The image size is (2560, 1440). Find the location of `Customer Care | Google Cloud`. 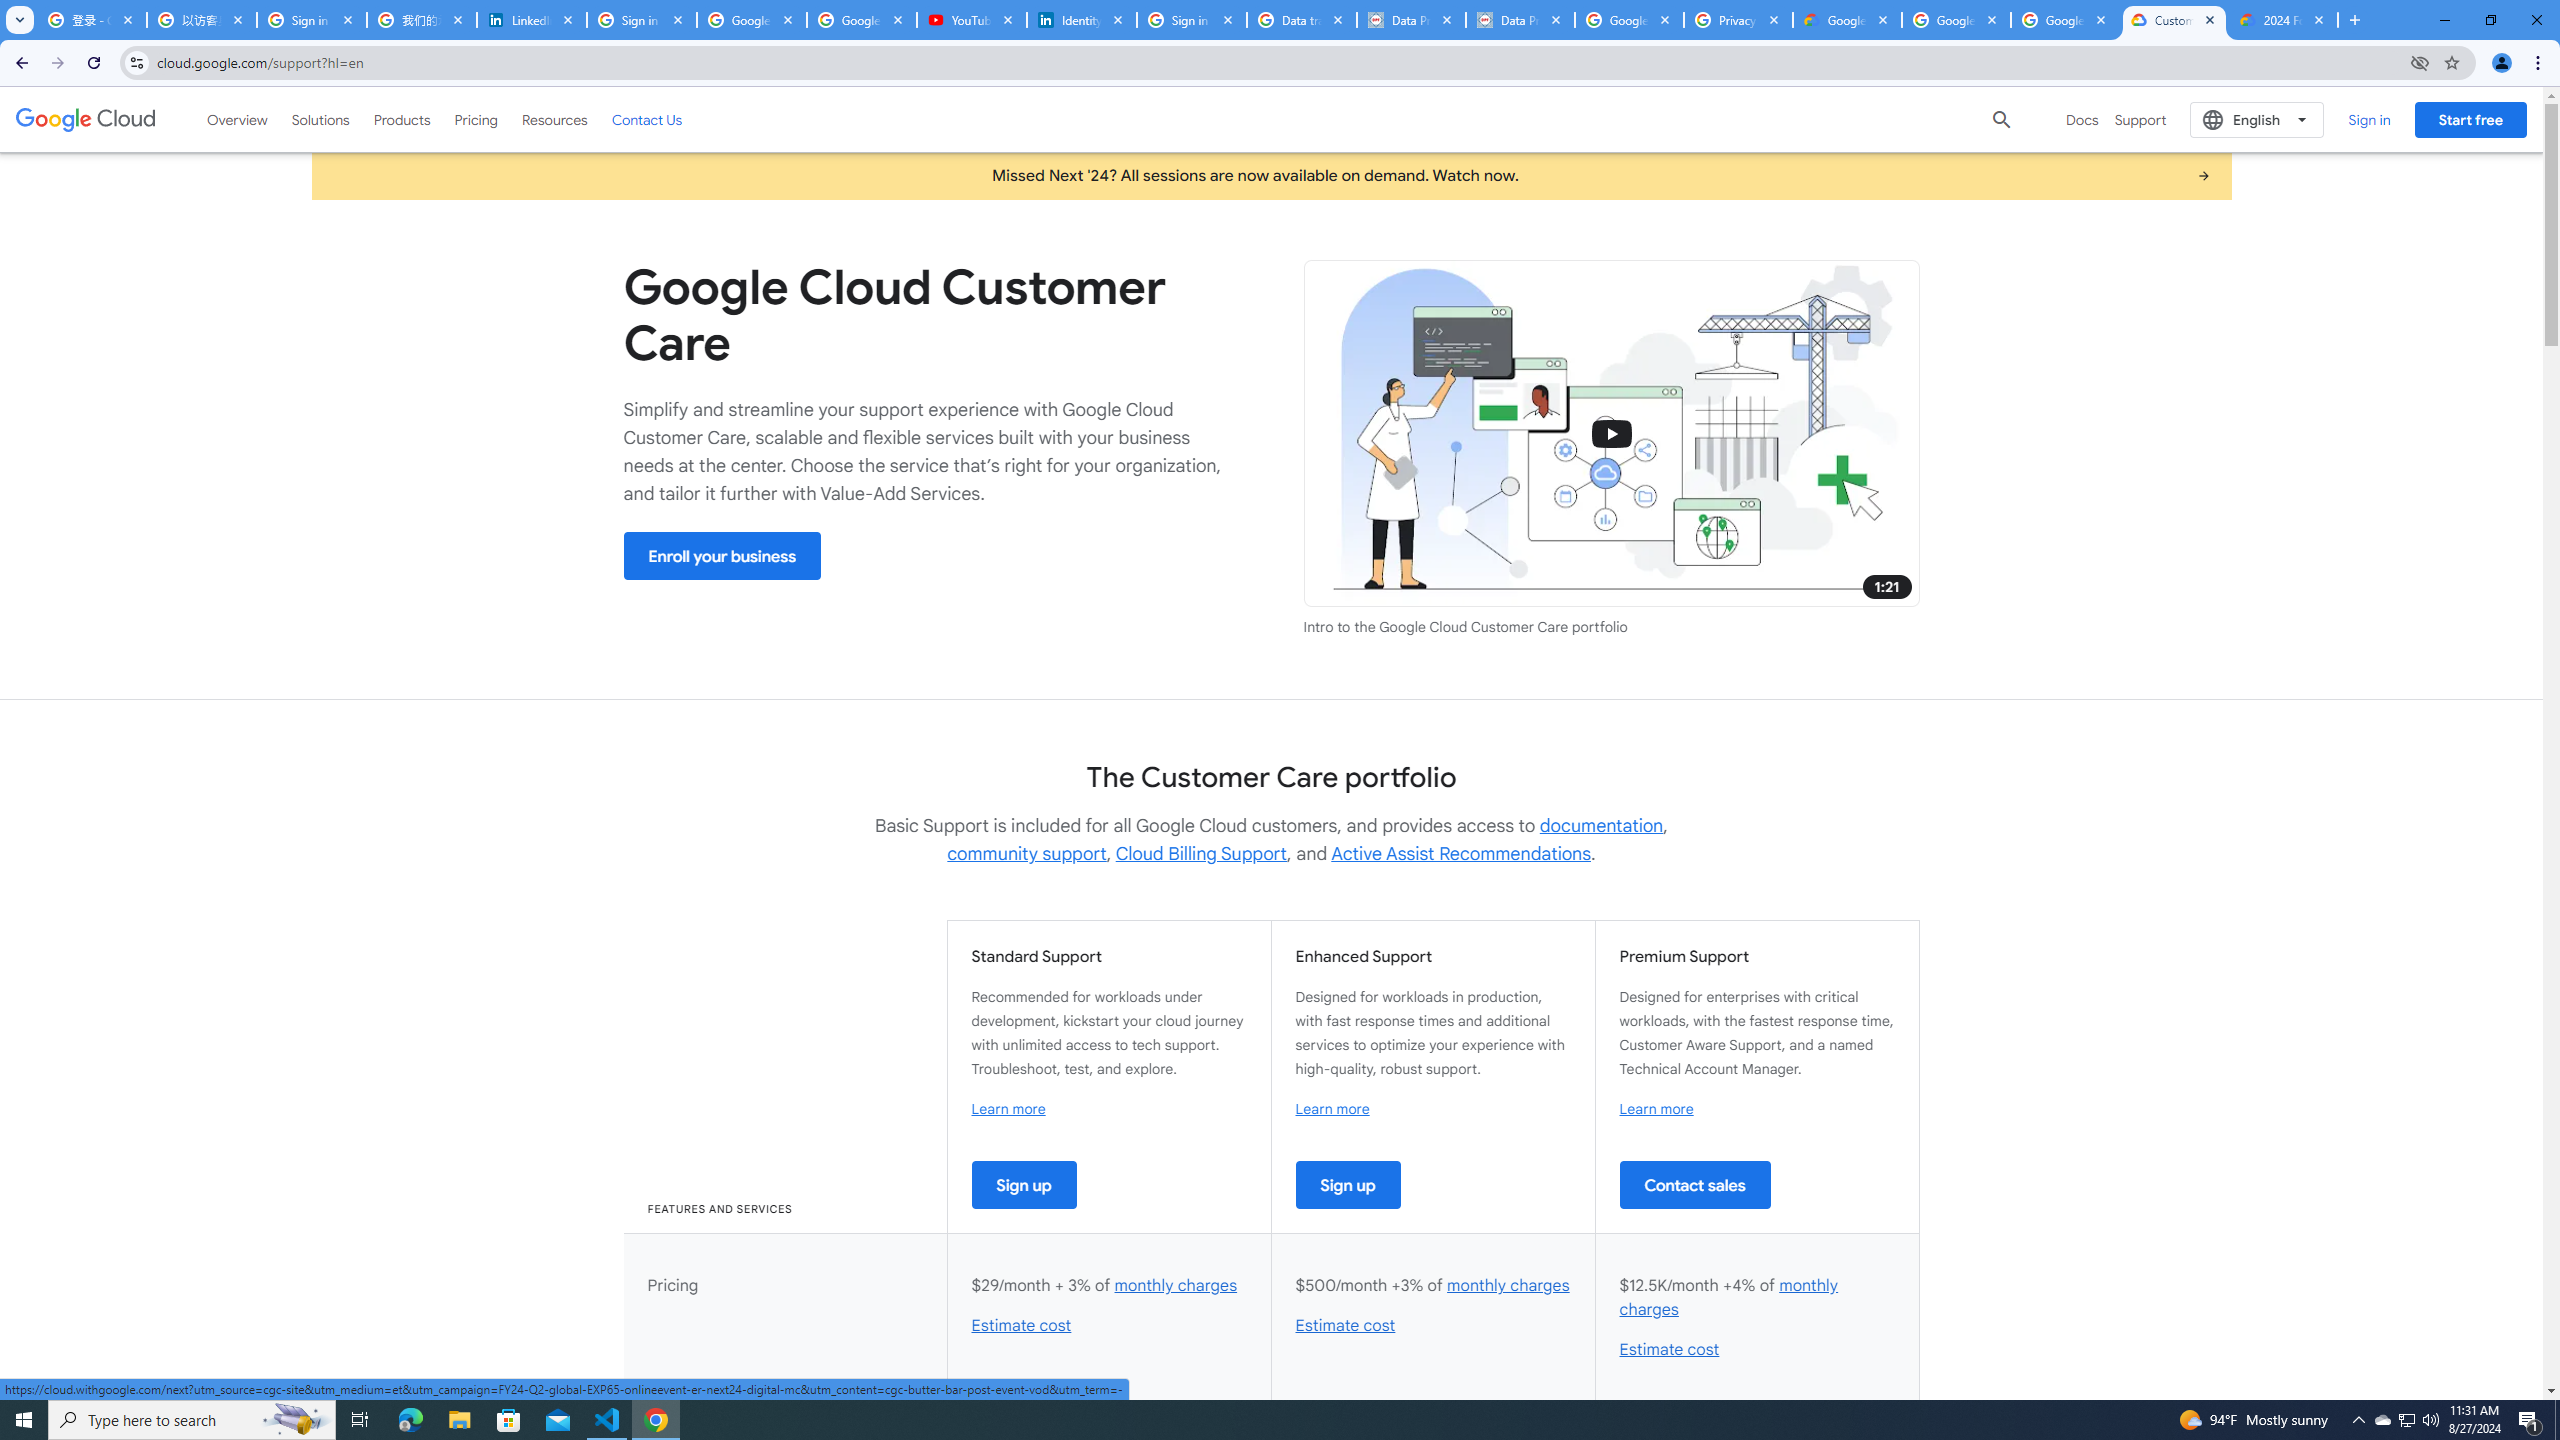

Customer Care | Google Cloud is located at coordinates (2174, 20).